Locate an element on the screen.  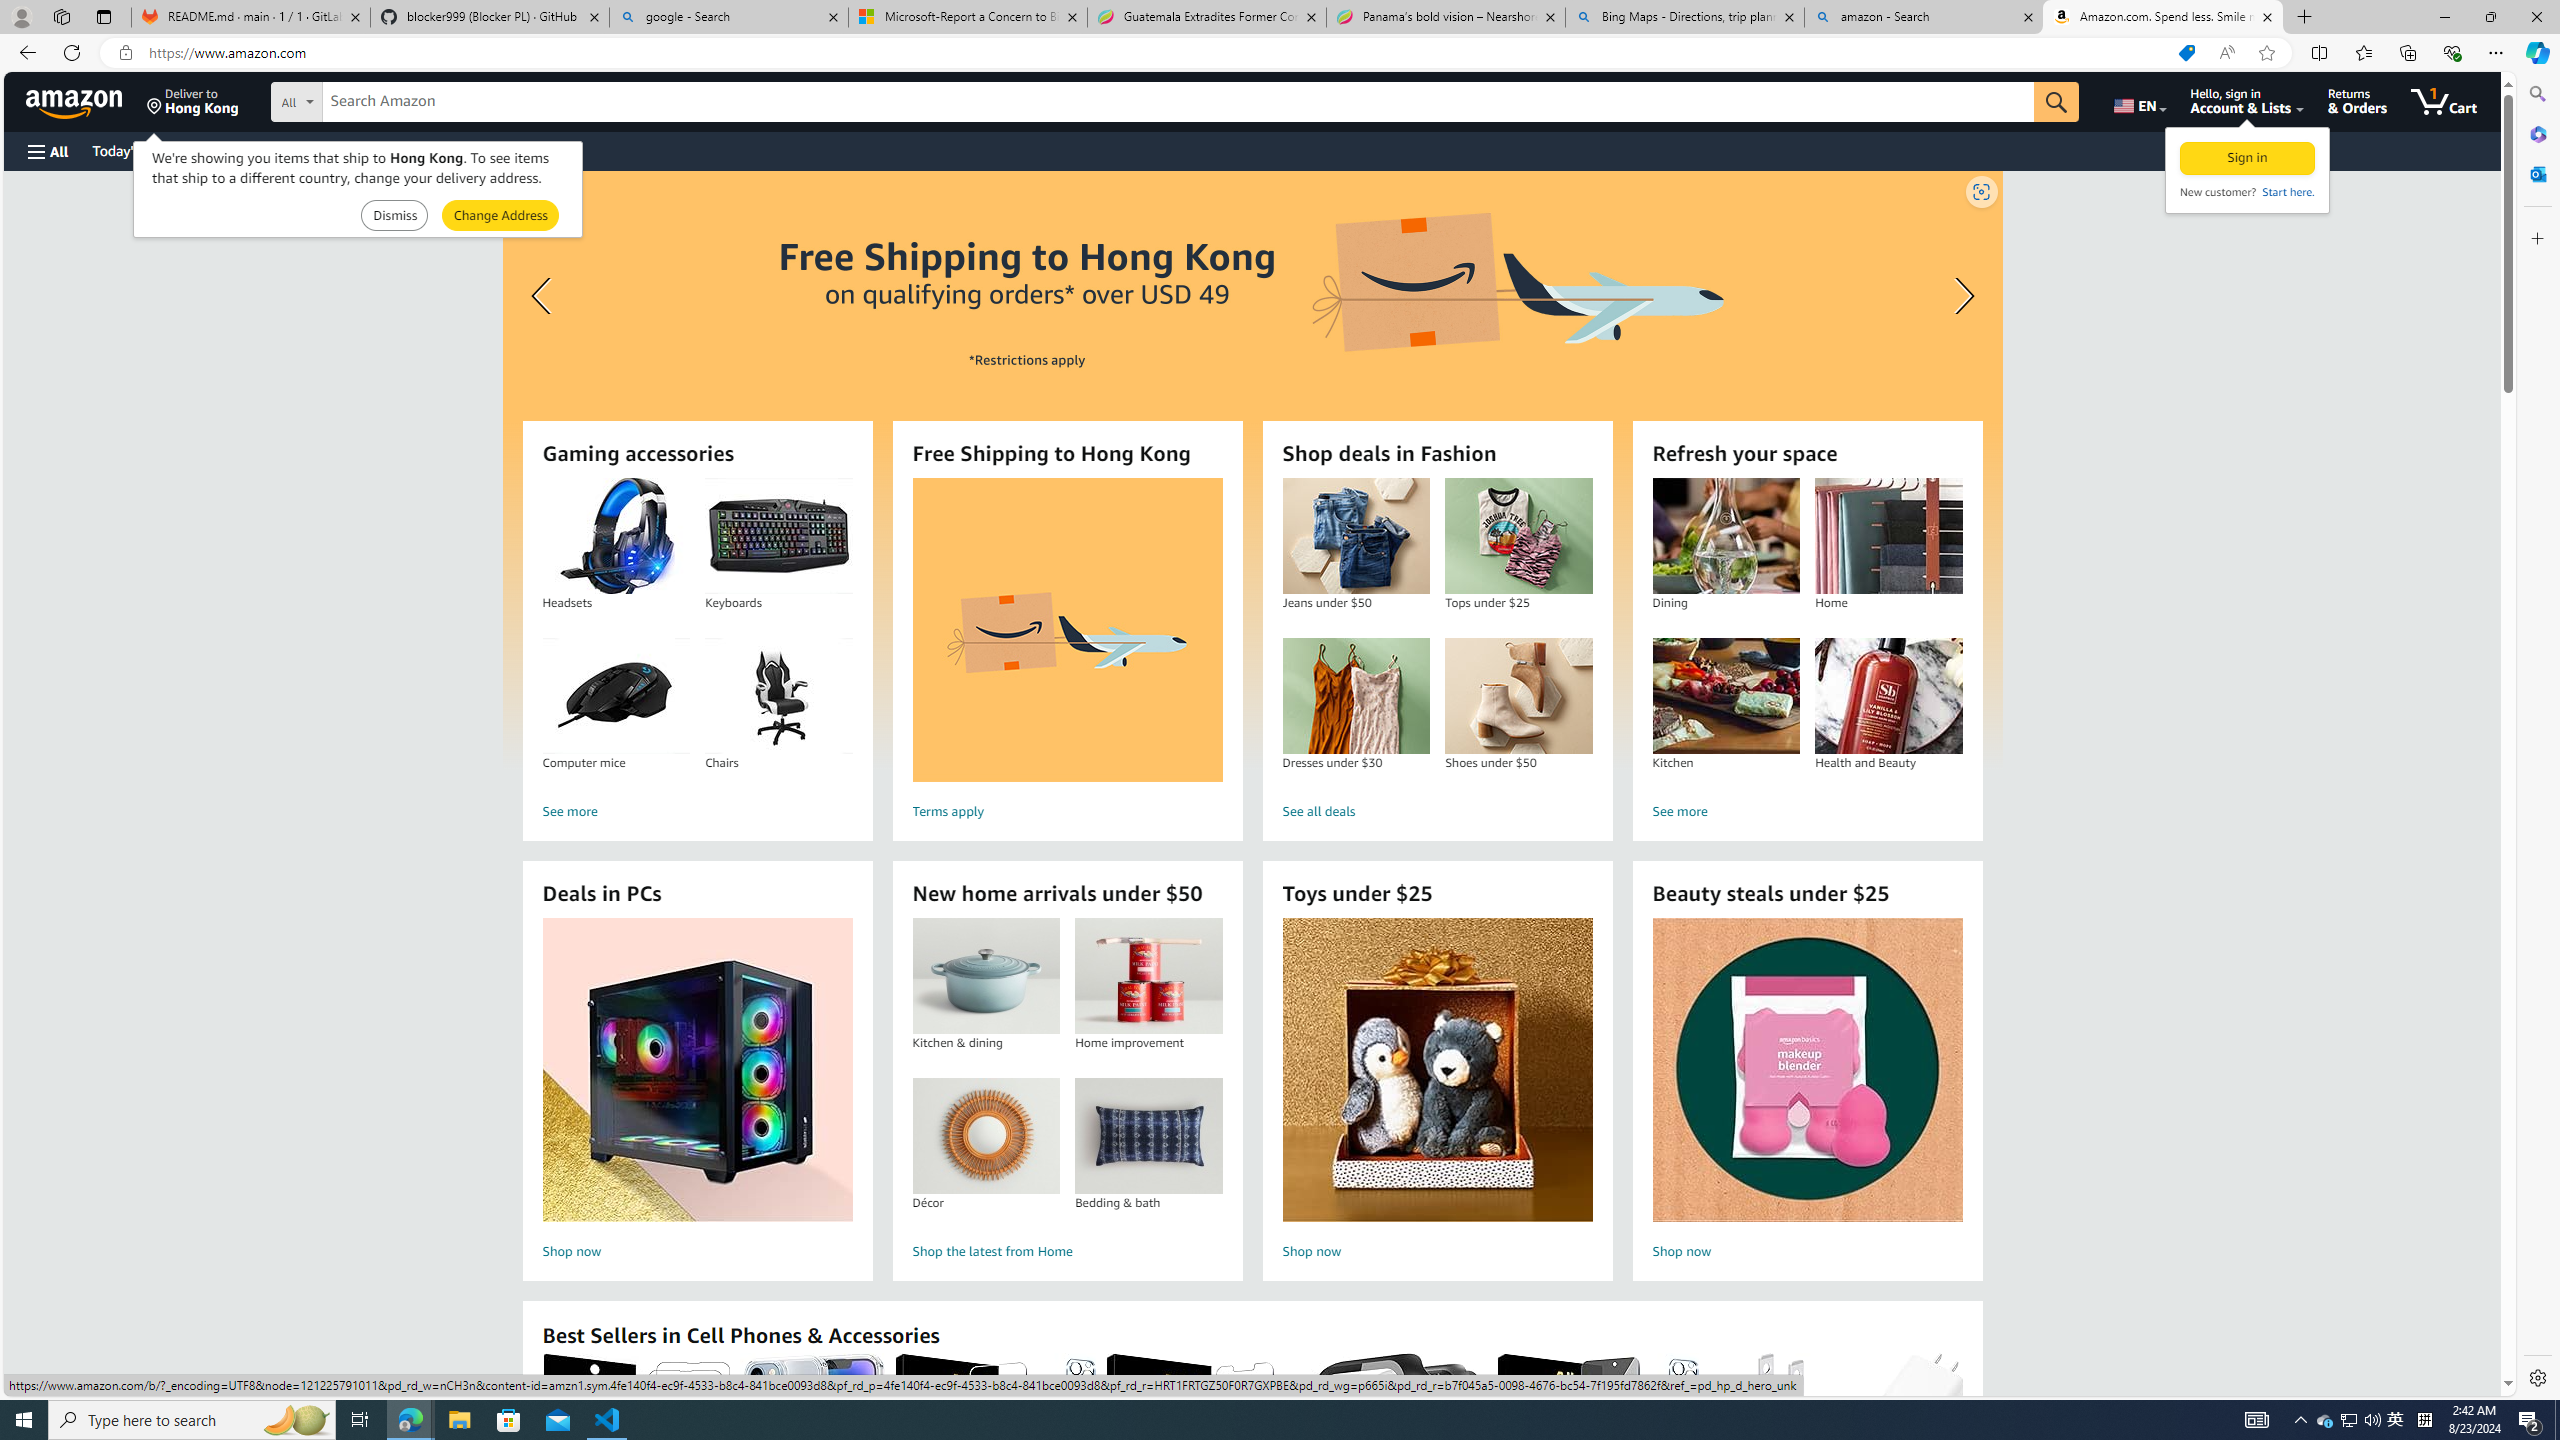
Deliver to Hong Kong is located at coordinates (193, 101).